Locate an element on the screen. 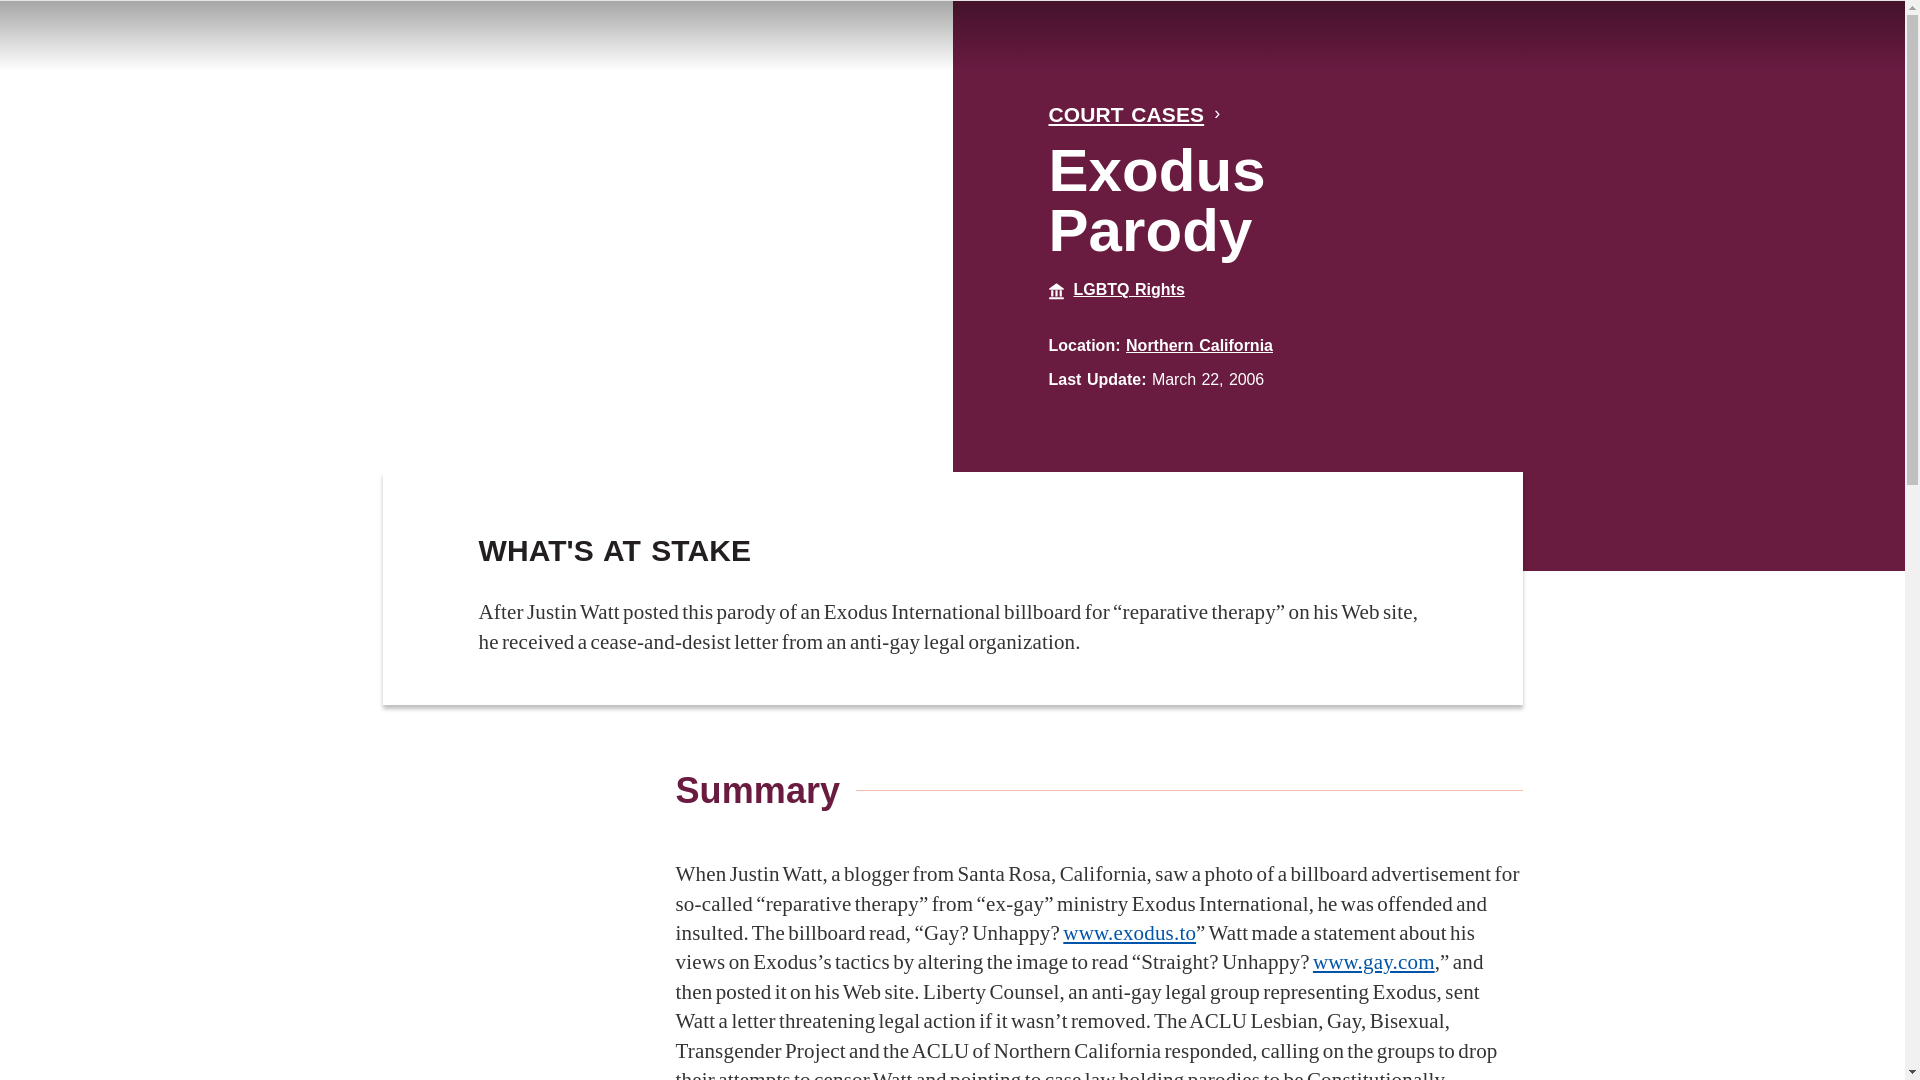 This screenshot has width=1920, height=1080. www.gay.com is located at coordinates (1374, 962).